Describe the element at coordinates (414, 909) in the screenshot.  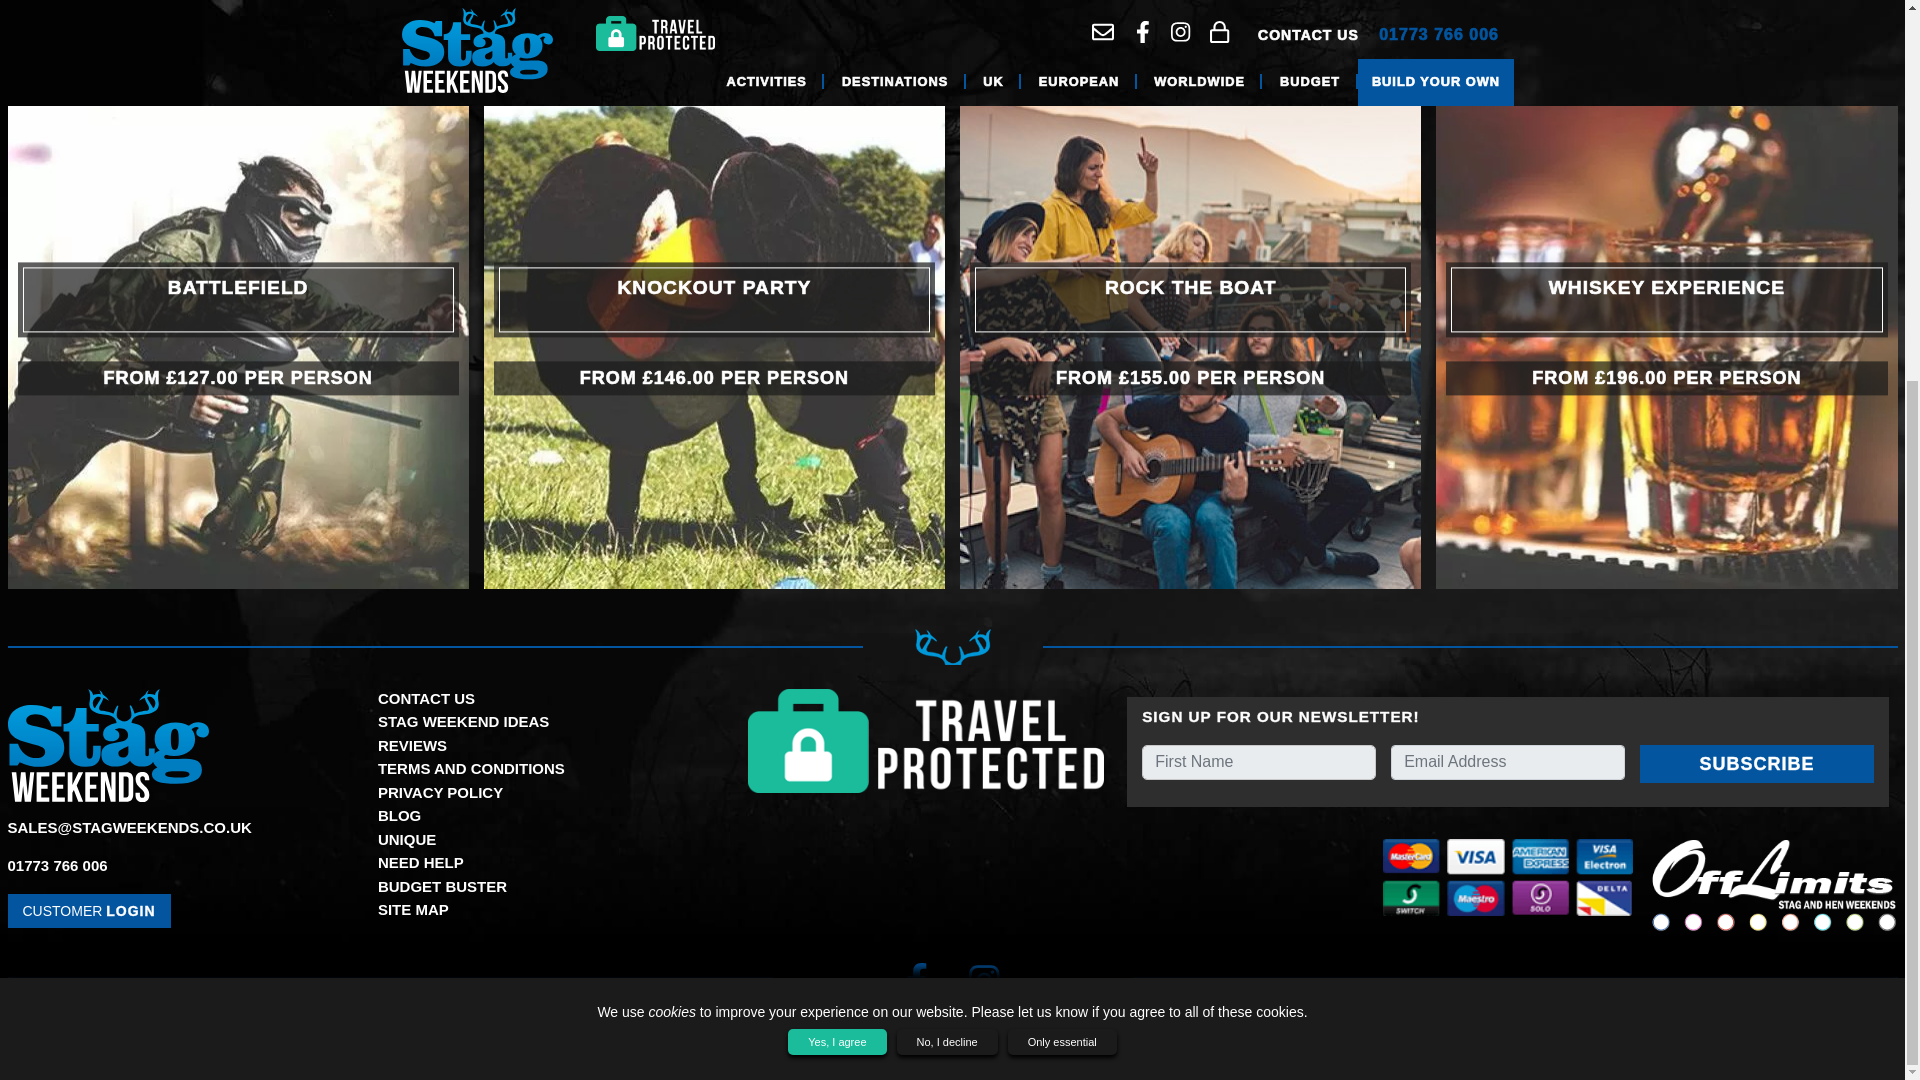
I see `SITE MAP` at that location.